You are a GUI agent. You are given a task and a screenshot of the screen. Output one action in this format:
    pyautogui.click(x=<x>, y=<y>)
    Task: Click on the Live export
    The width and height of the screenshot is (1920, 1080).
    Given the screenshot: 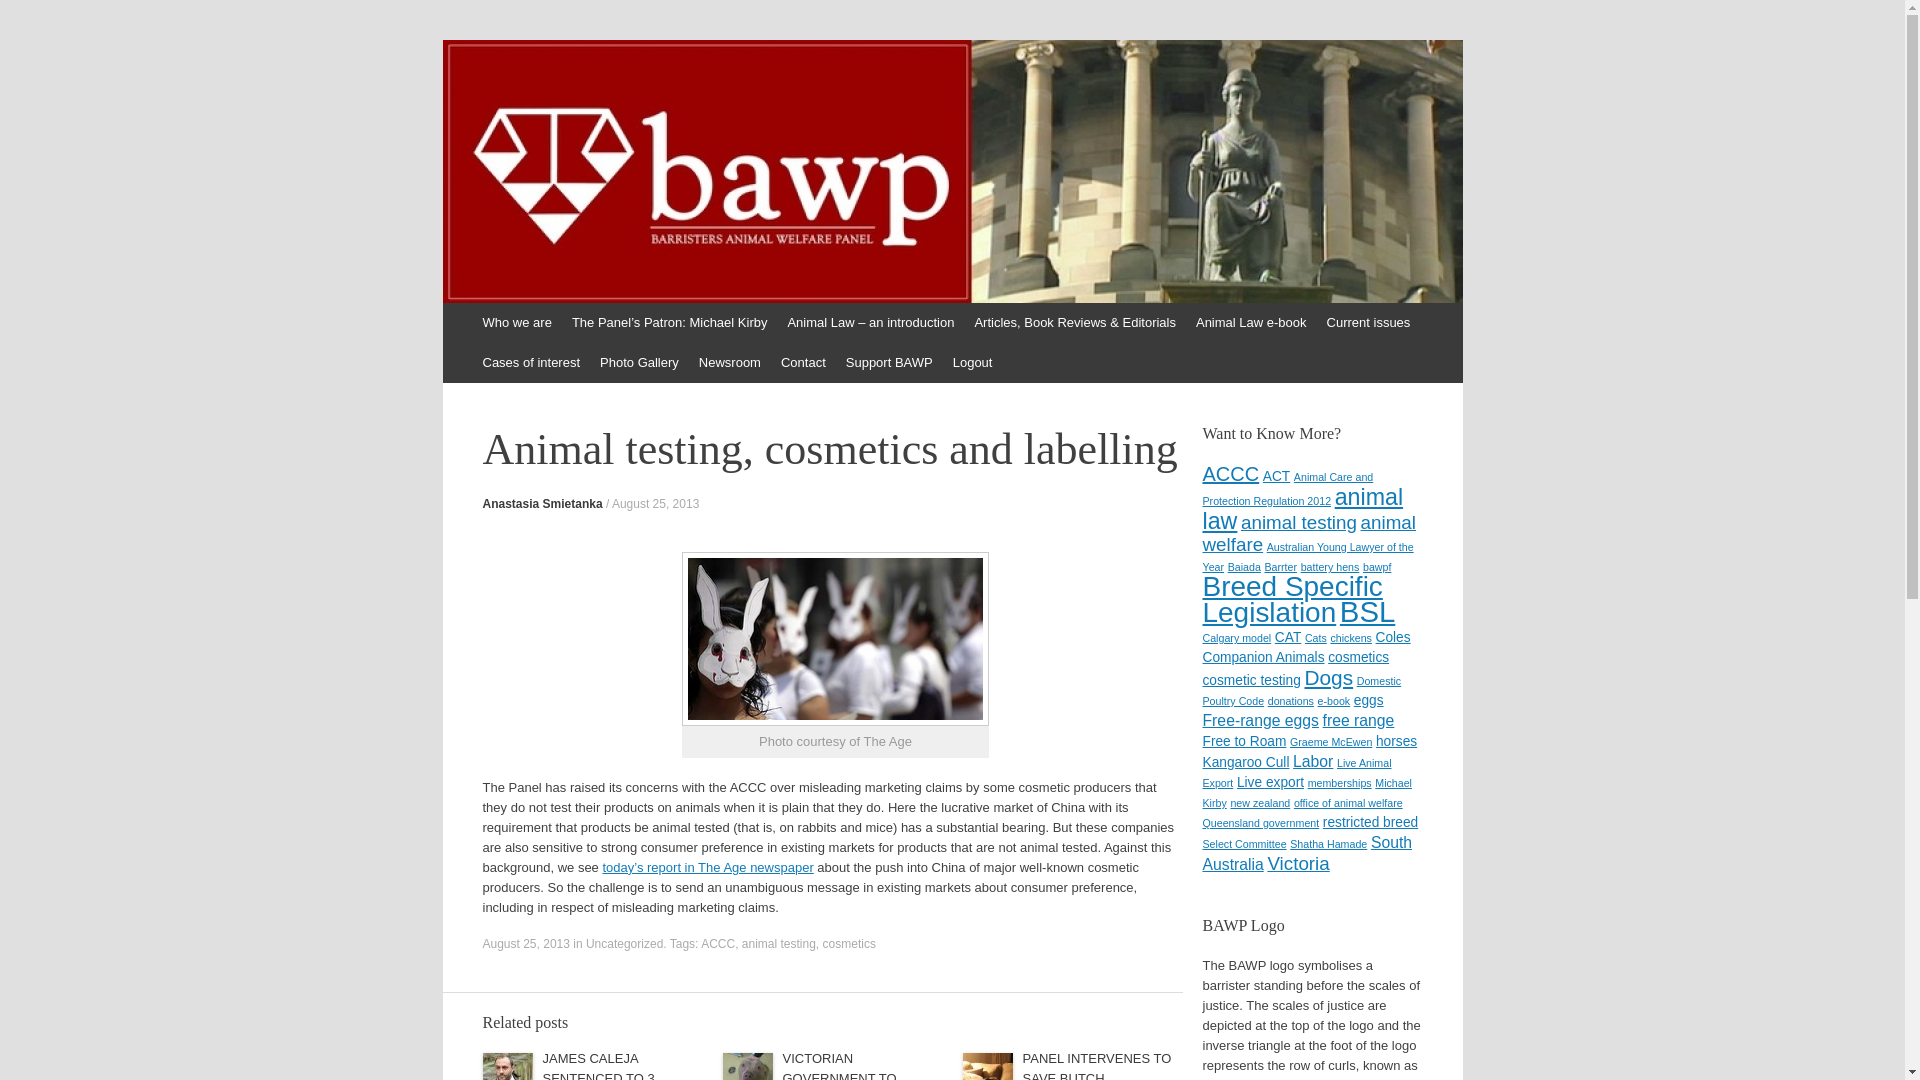 What is the action you would take?
    pyautogui.click(x=1270, y=782)
    